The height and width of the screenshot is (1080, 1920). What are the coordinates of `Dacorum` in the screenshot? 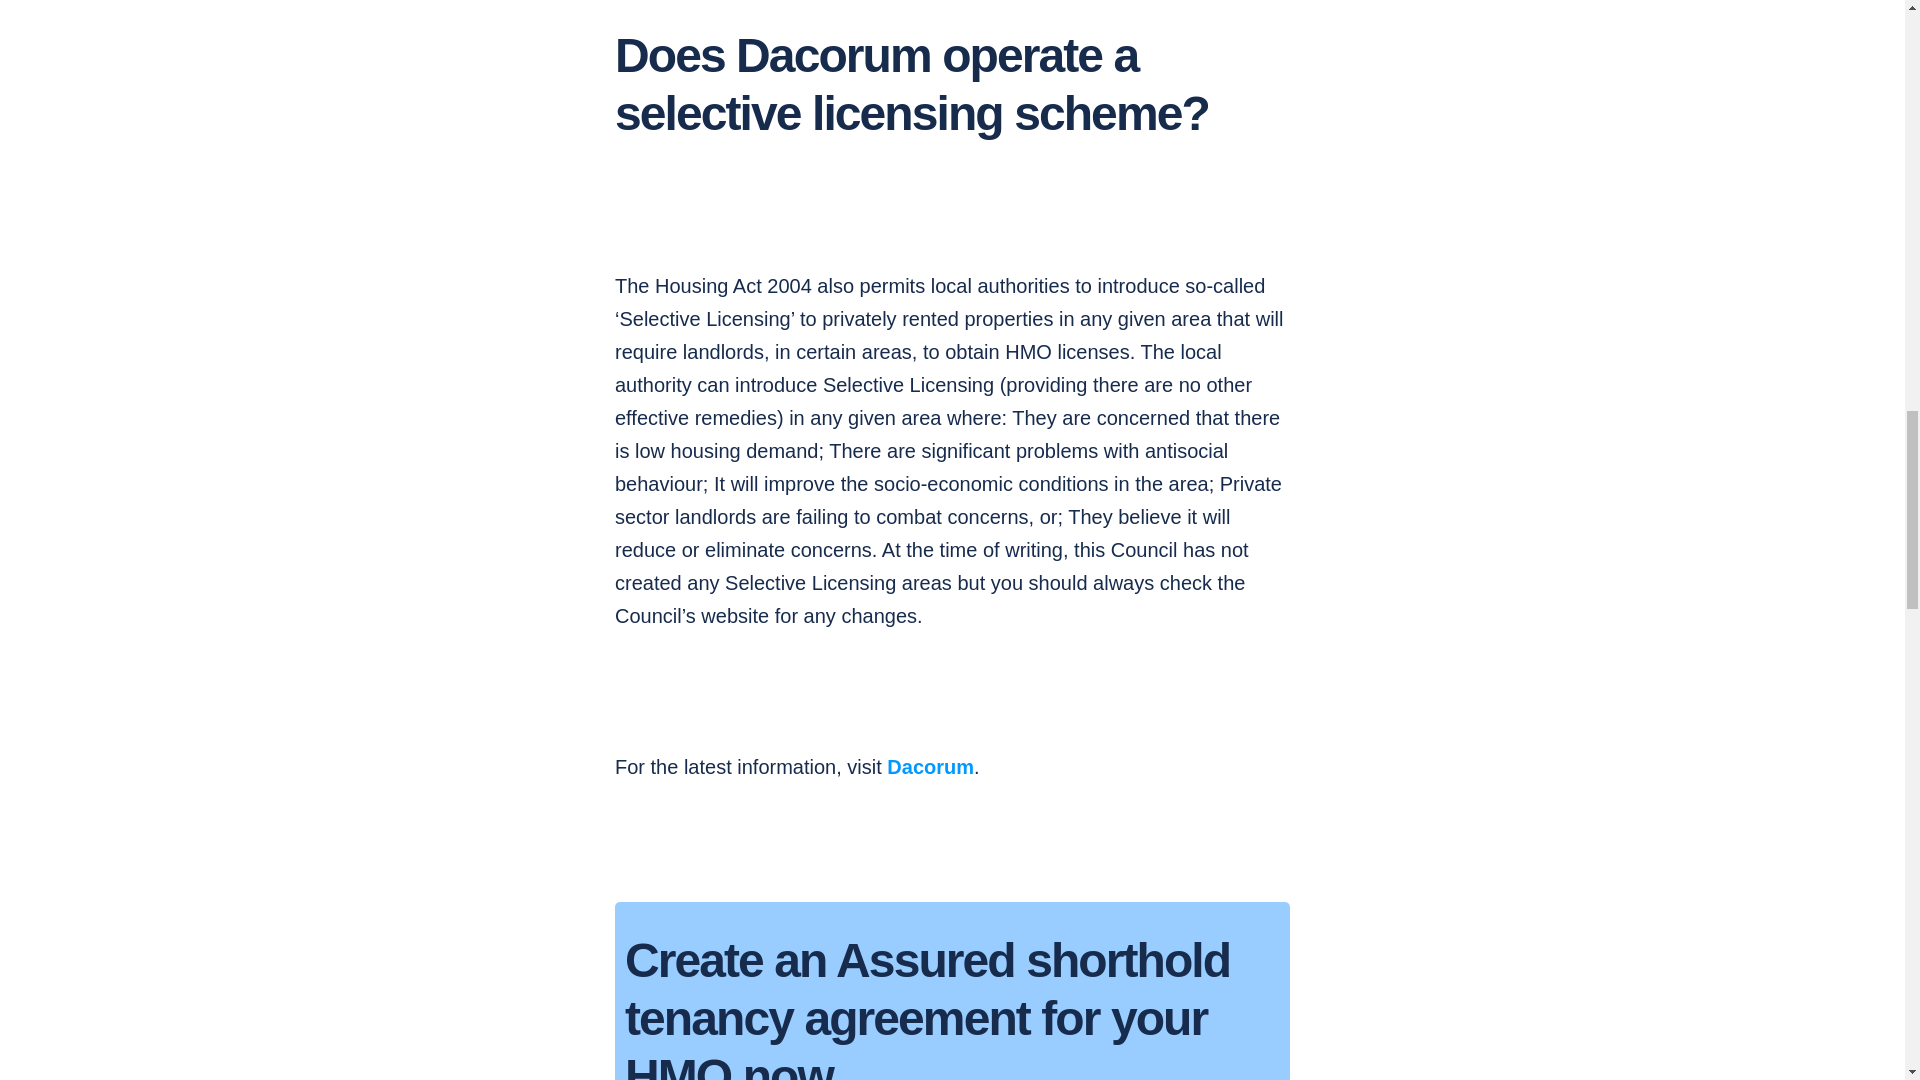 It's located at (930, 766).